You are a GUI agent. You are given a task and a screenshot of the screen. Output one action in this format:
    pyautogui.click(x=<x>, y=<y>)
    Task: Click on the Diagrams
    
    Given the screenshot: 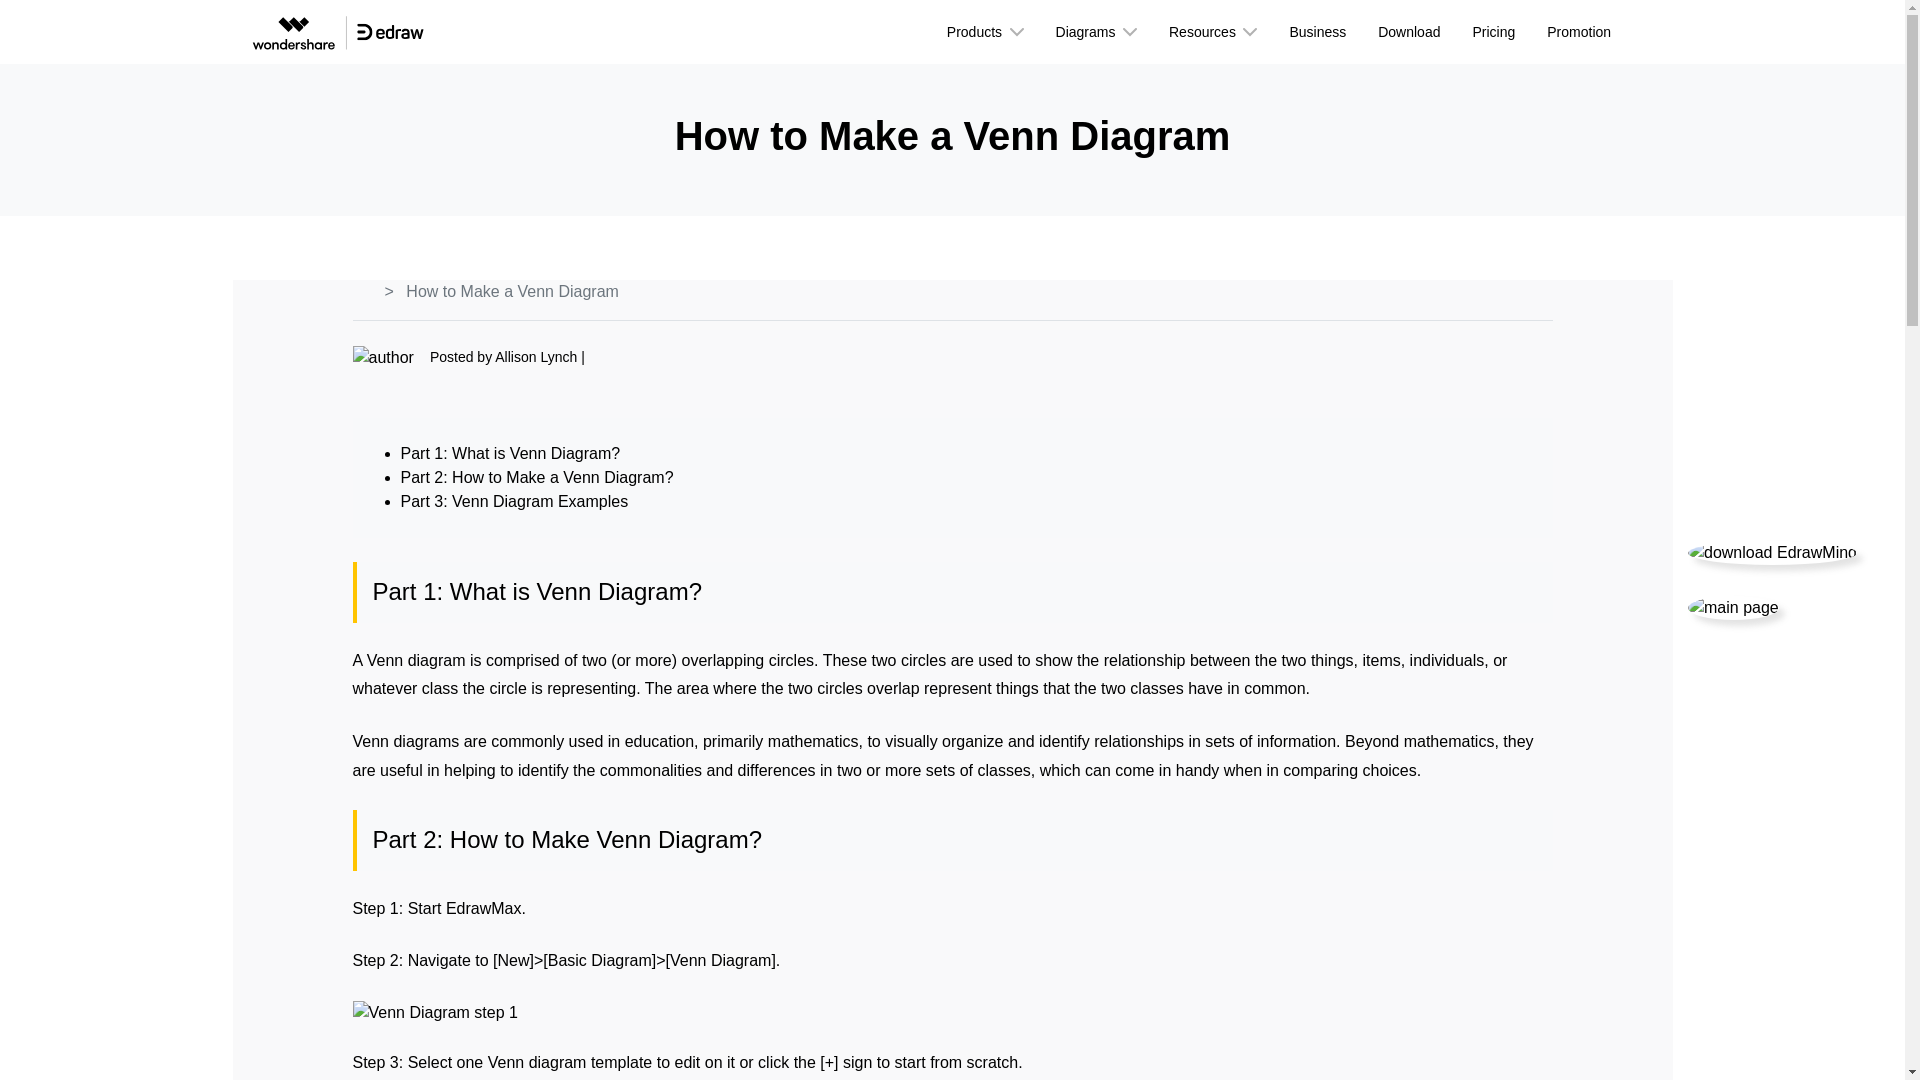 What is the action you would take?
    pyautogui.click(x=1096, y=32)
    